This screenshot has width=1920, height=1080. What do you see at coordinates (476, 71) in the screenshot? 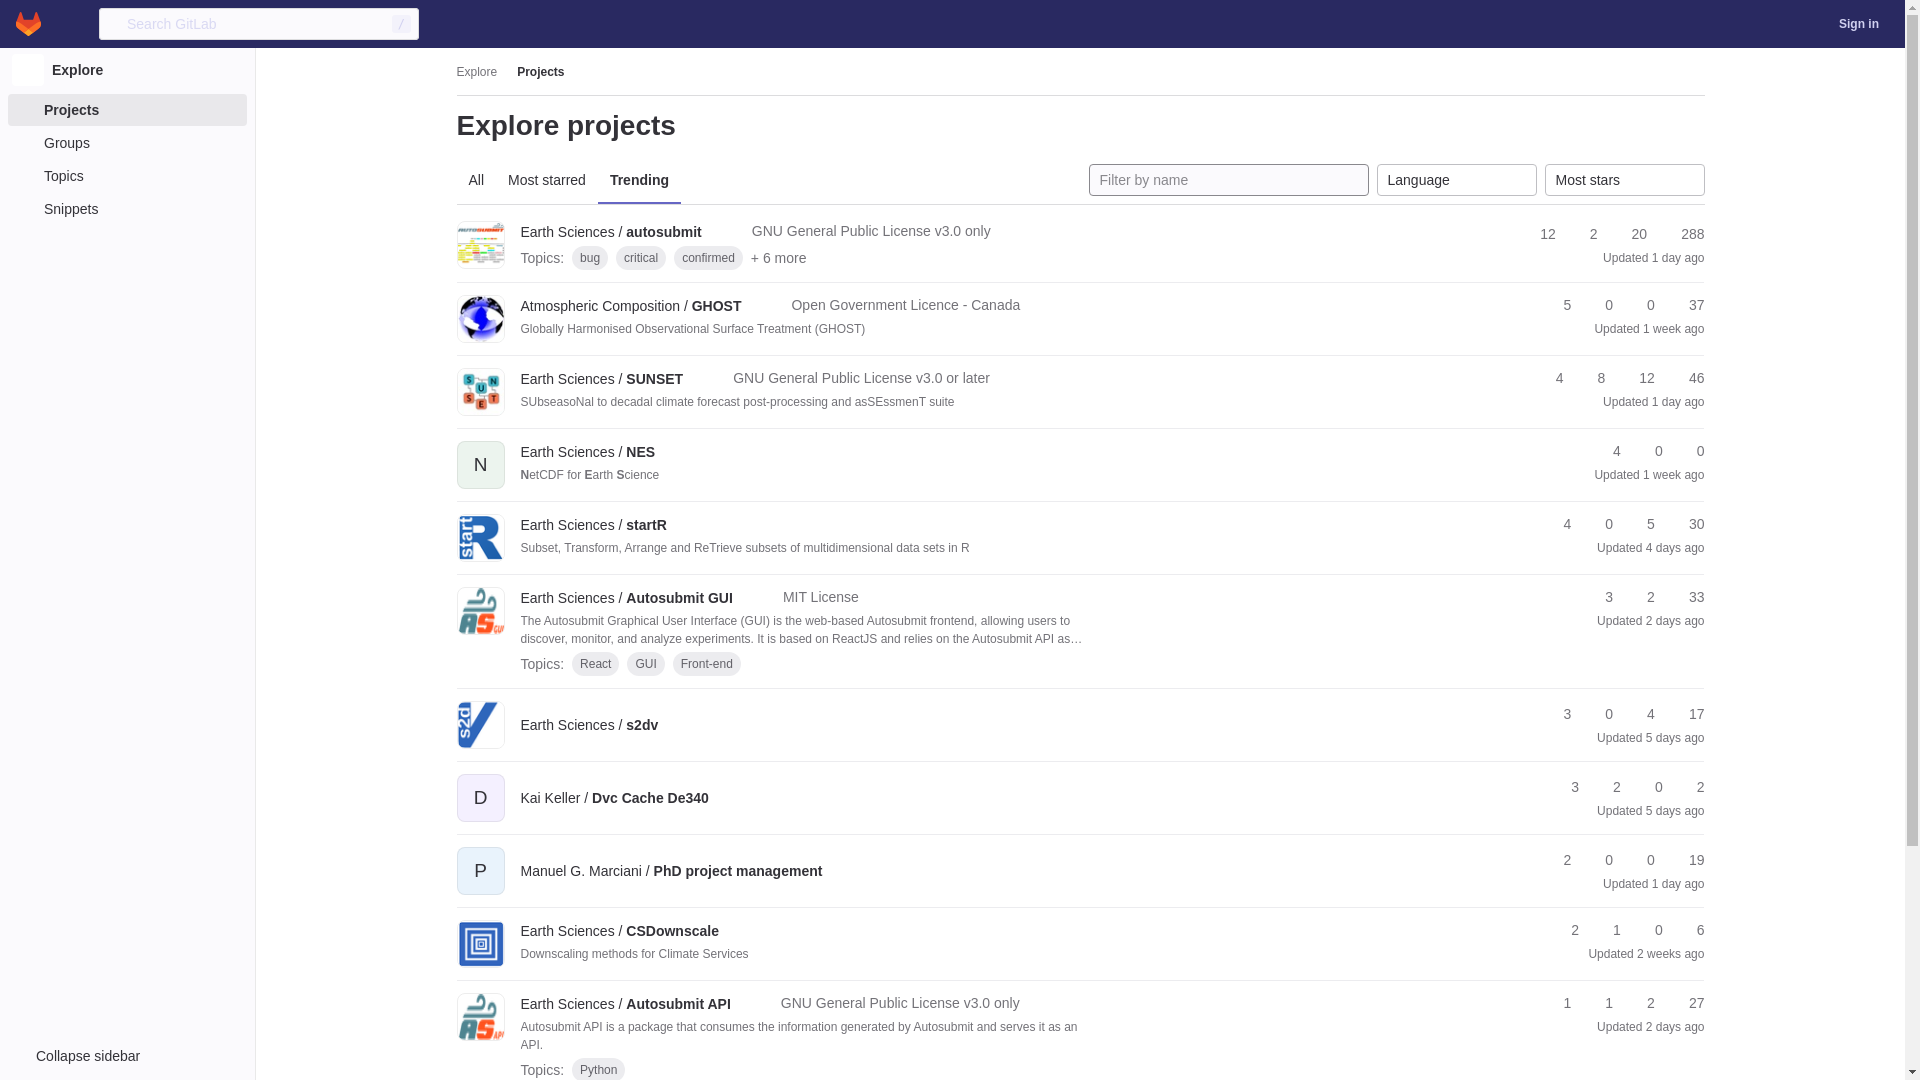
I see `Explore` at bounding box center [476, 71].